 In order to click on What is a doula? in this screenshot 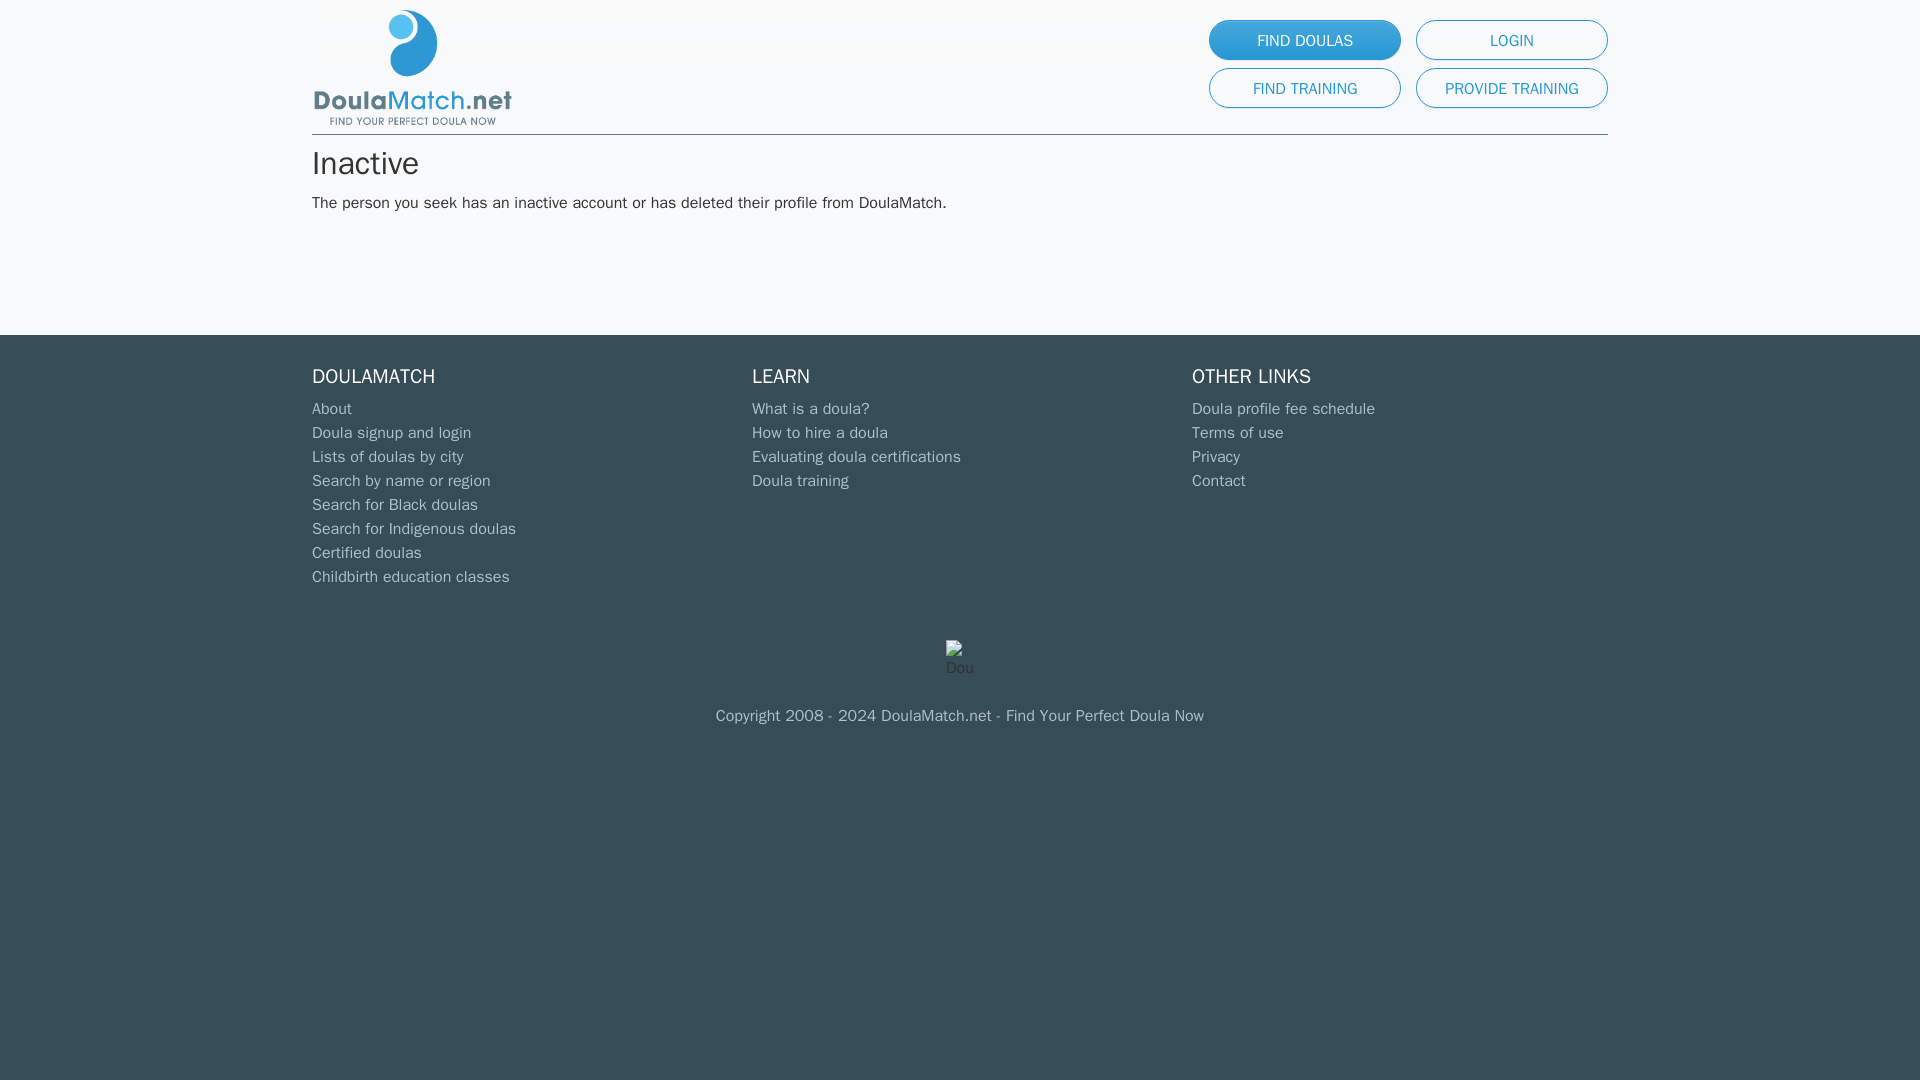, I will do `click(810, 408)`.